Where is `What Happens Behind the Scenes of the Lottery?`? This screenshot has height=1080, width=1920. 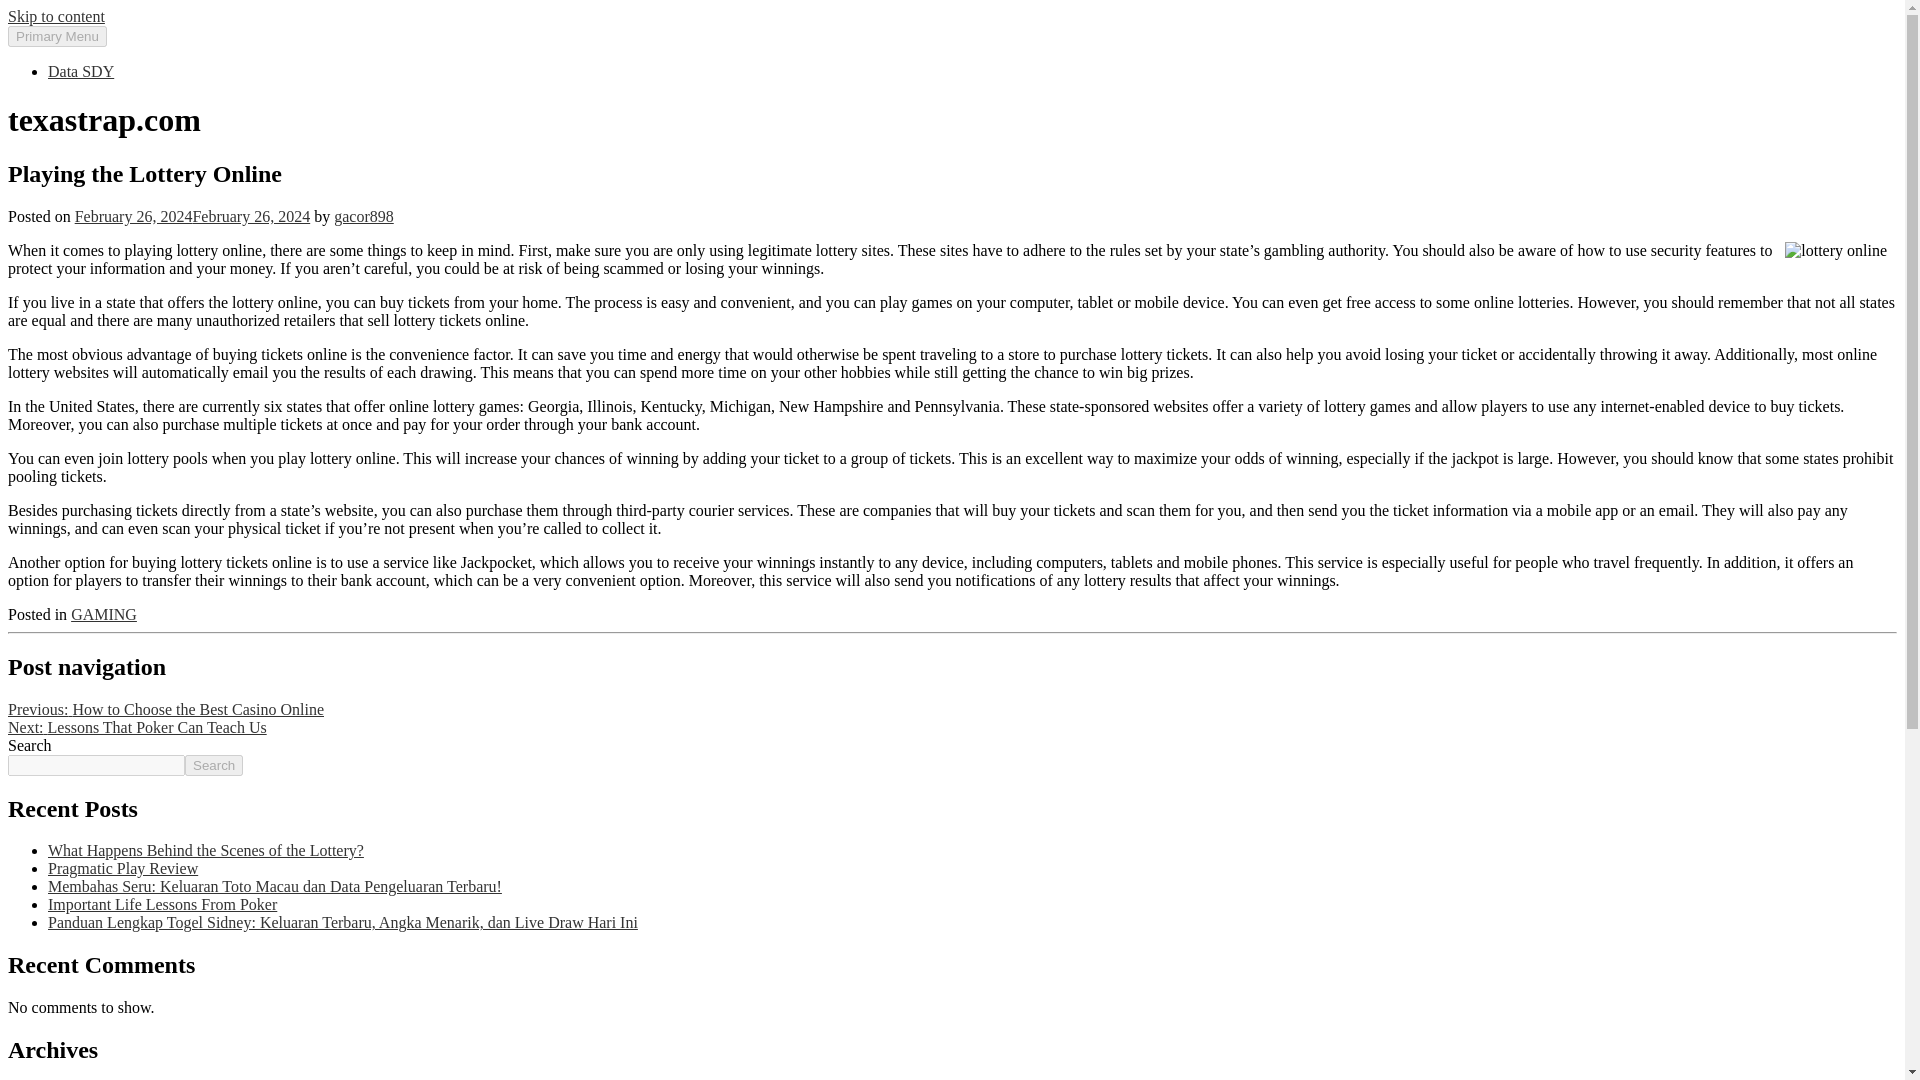
What Happens Behind the Scenes of the Lottery? is located at coordinates (206, 850).